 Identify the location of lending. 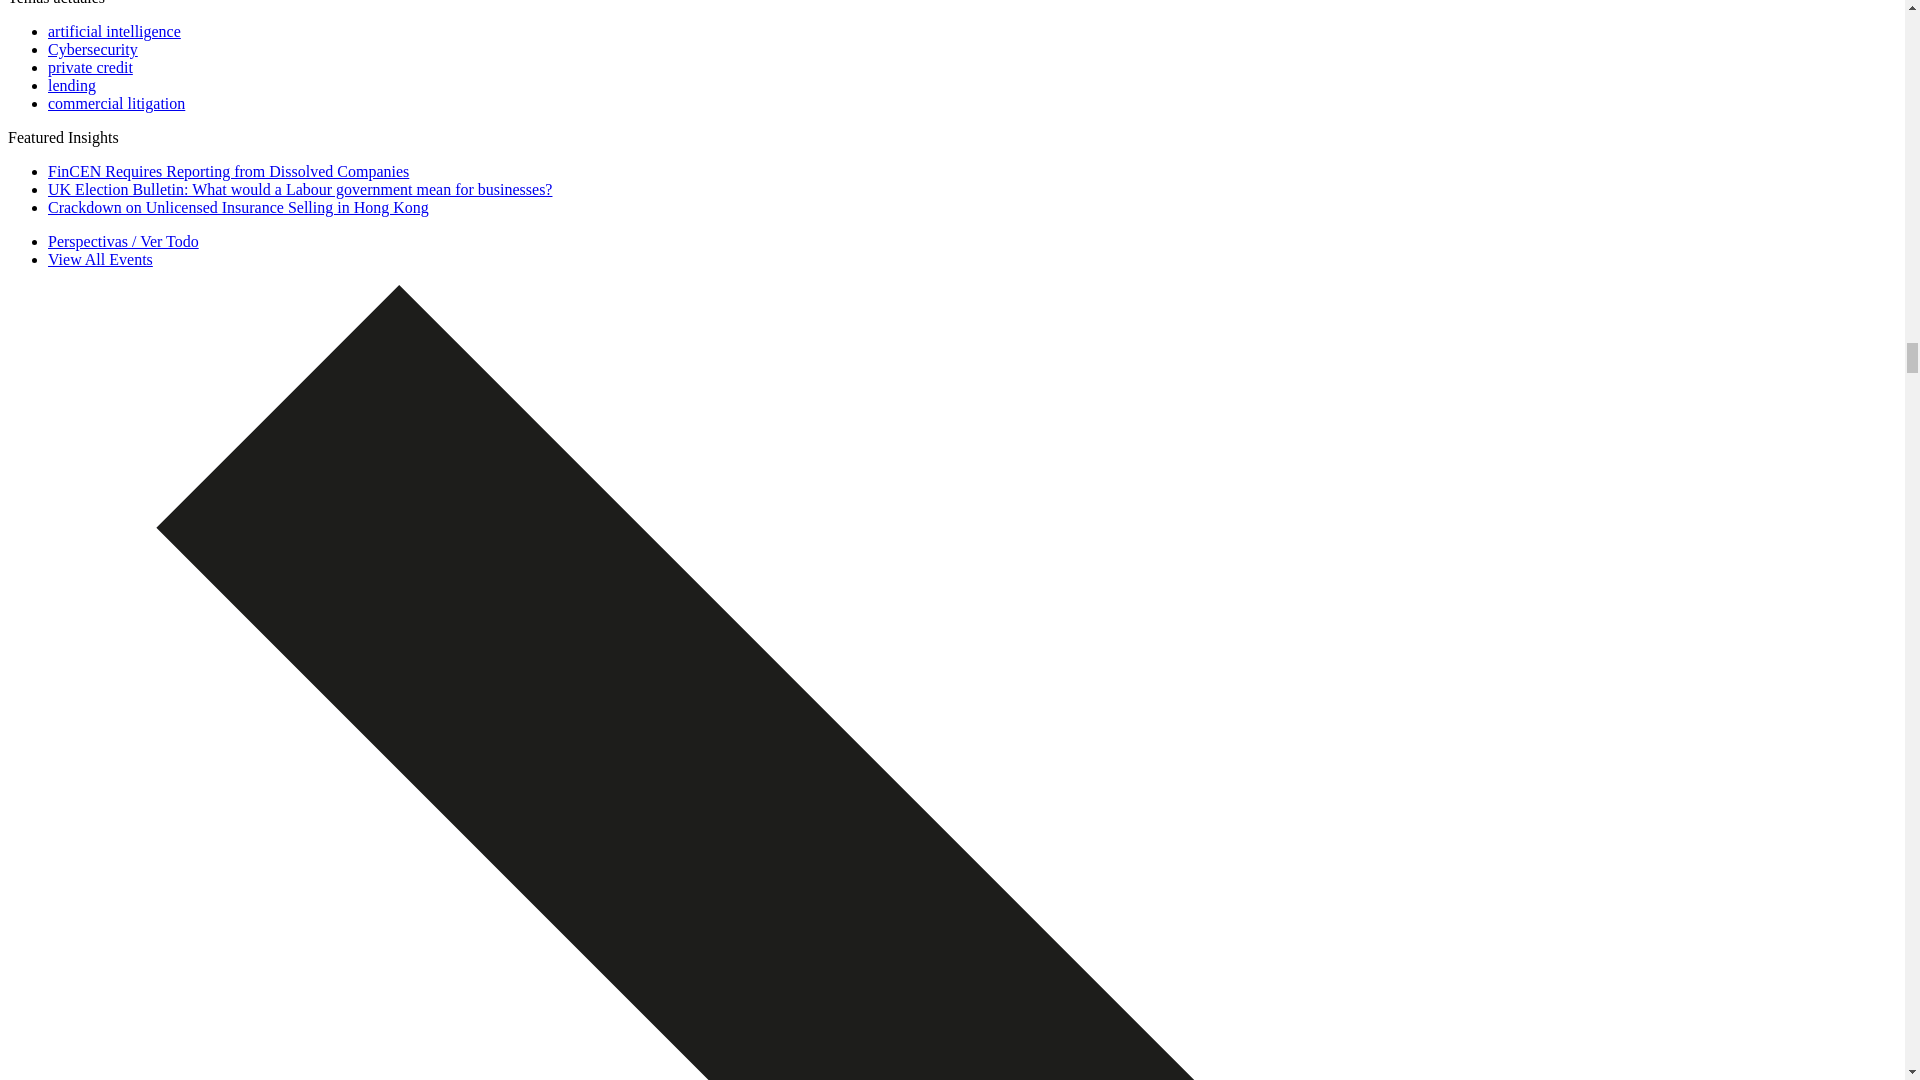
(72, 84).